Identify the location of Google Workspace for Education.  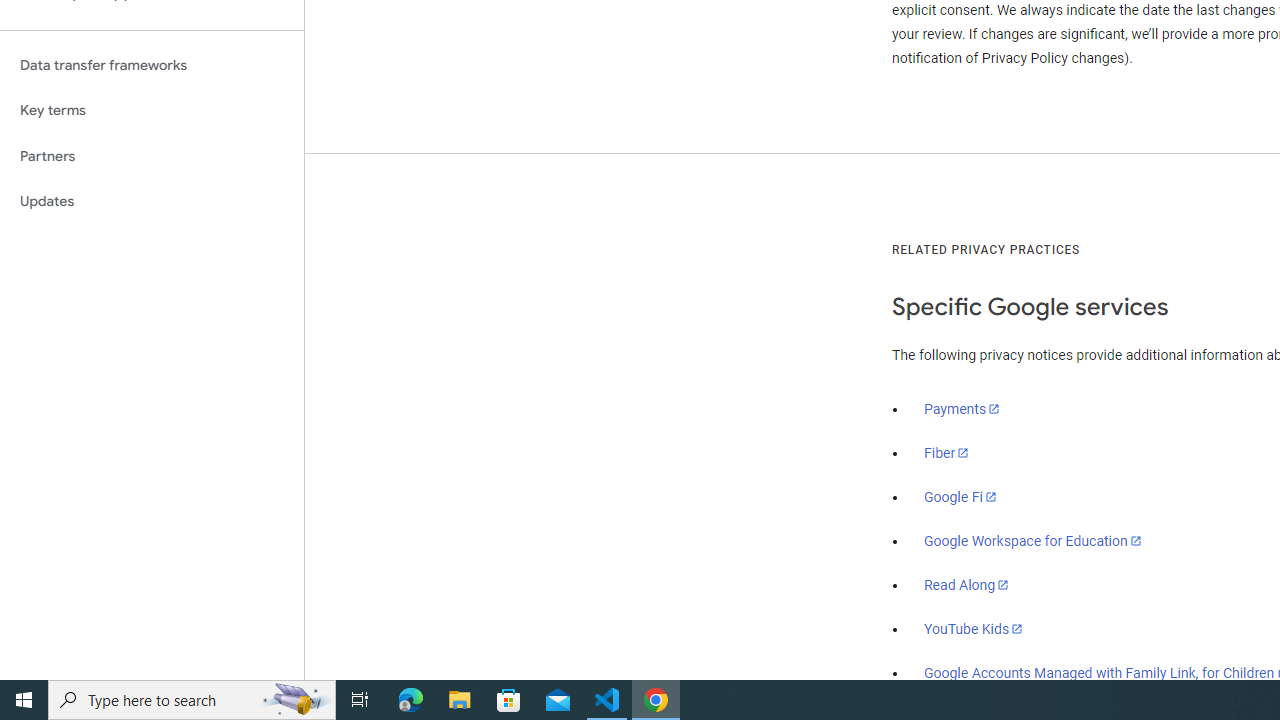
(1032, 541).